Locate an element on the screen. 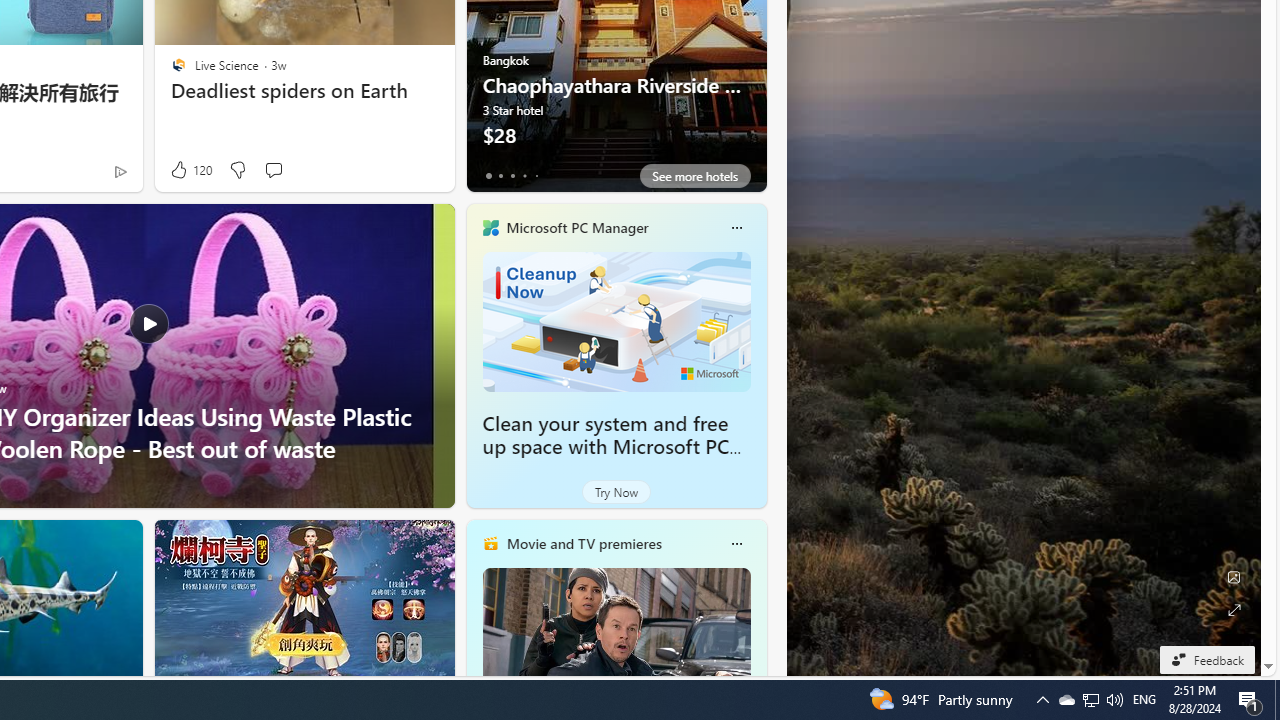 The width and height of the screenshot is (1280, 720). More options is located at coordinates (736, 544).